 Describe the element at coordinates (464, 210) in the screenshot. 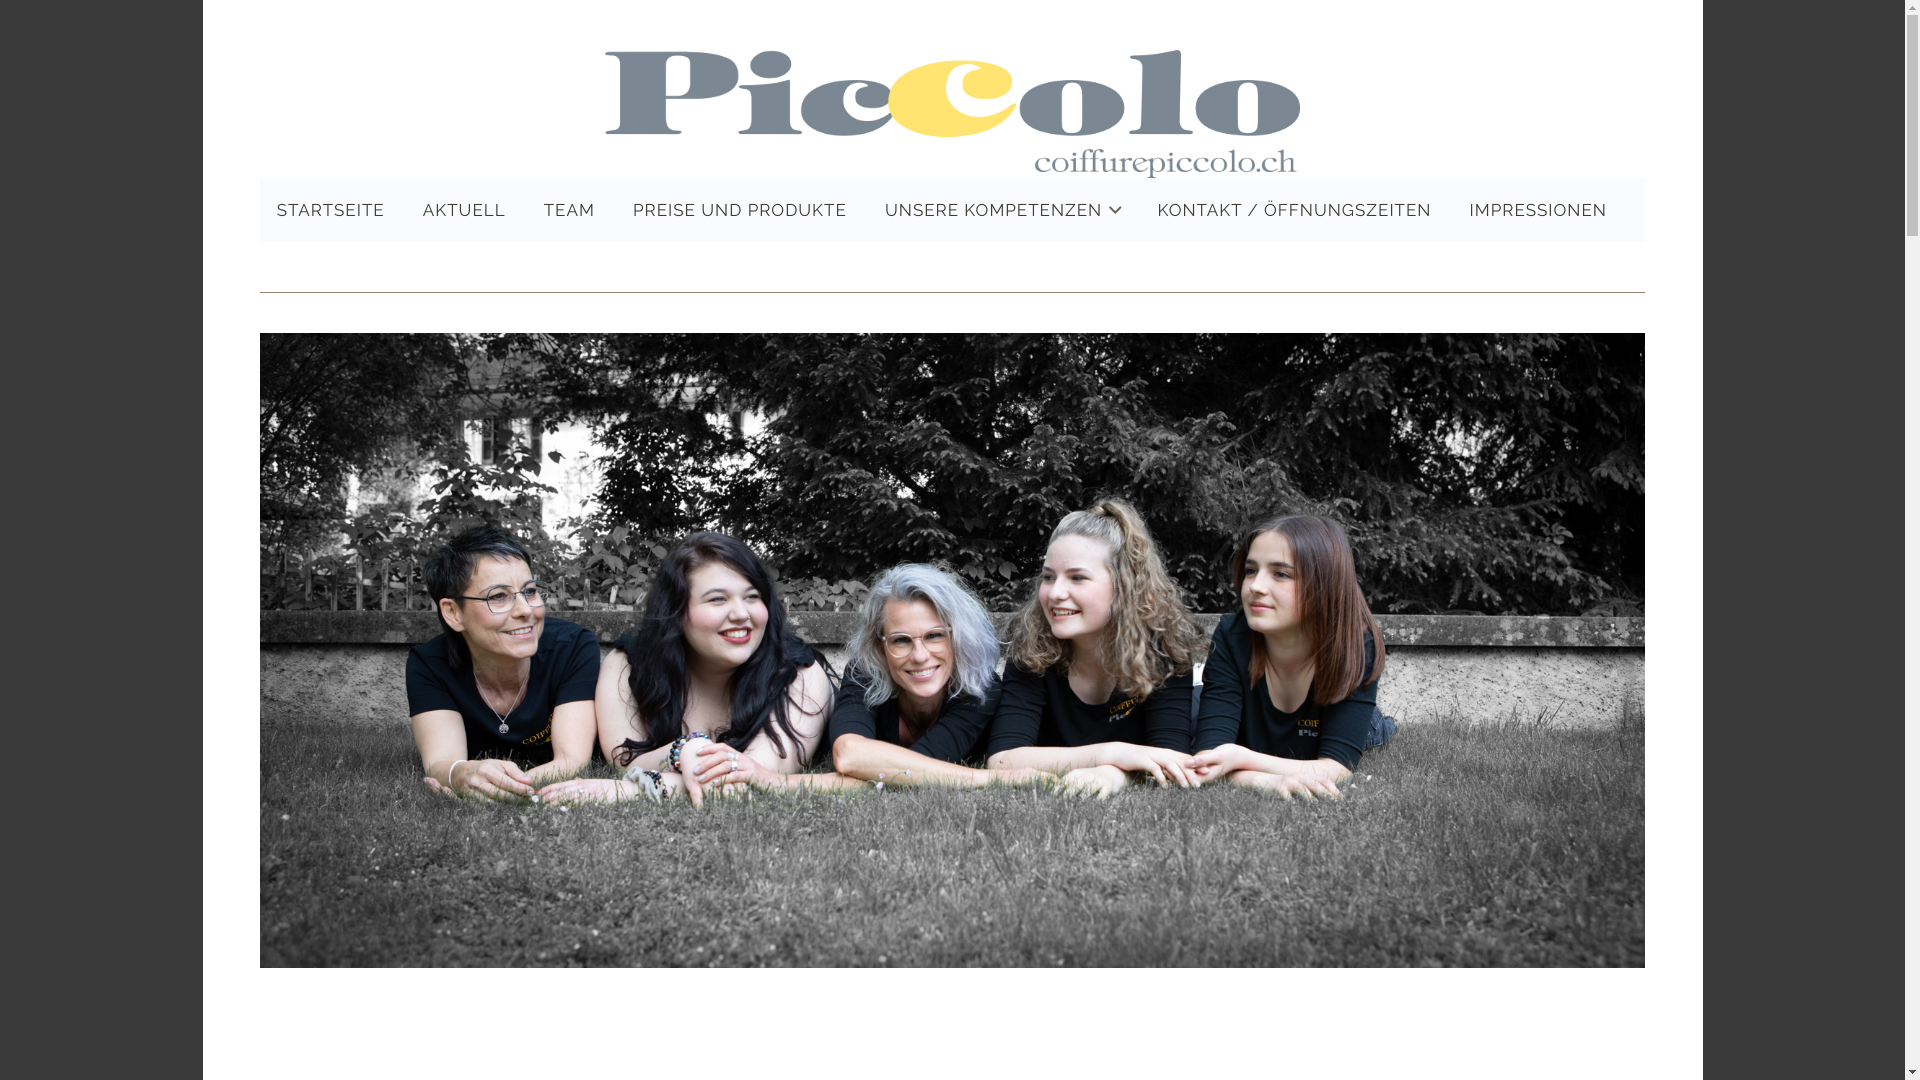

I see `AKTUELL` at that location.